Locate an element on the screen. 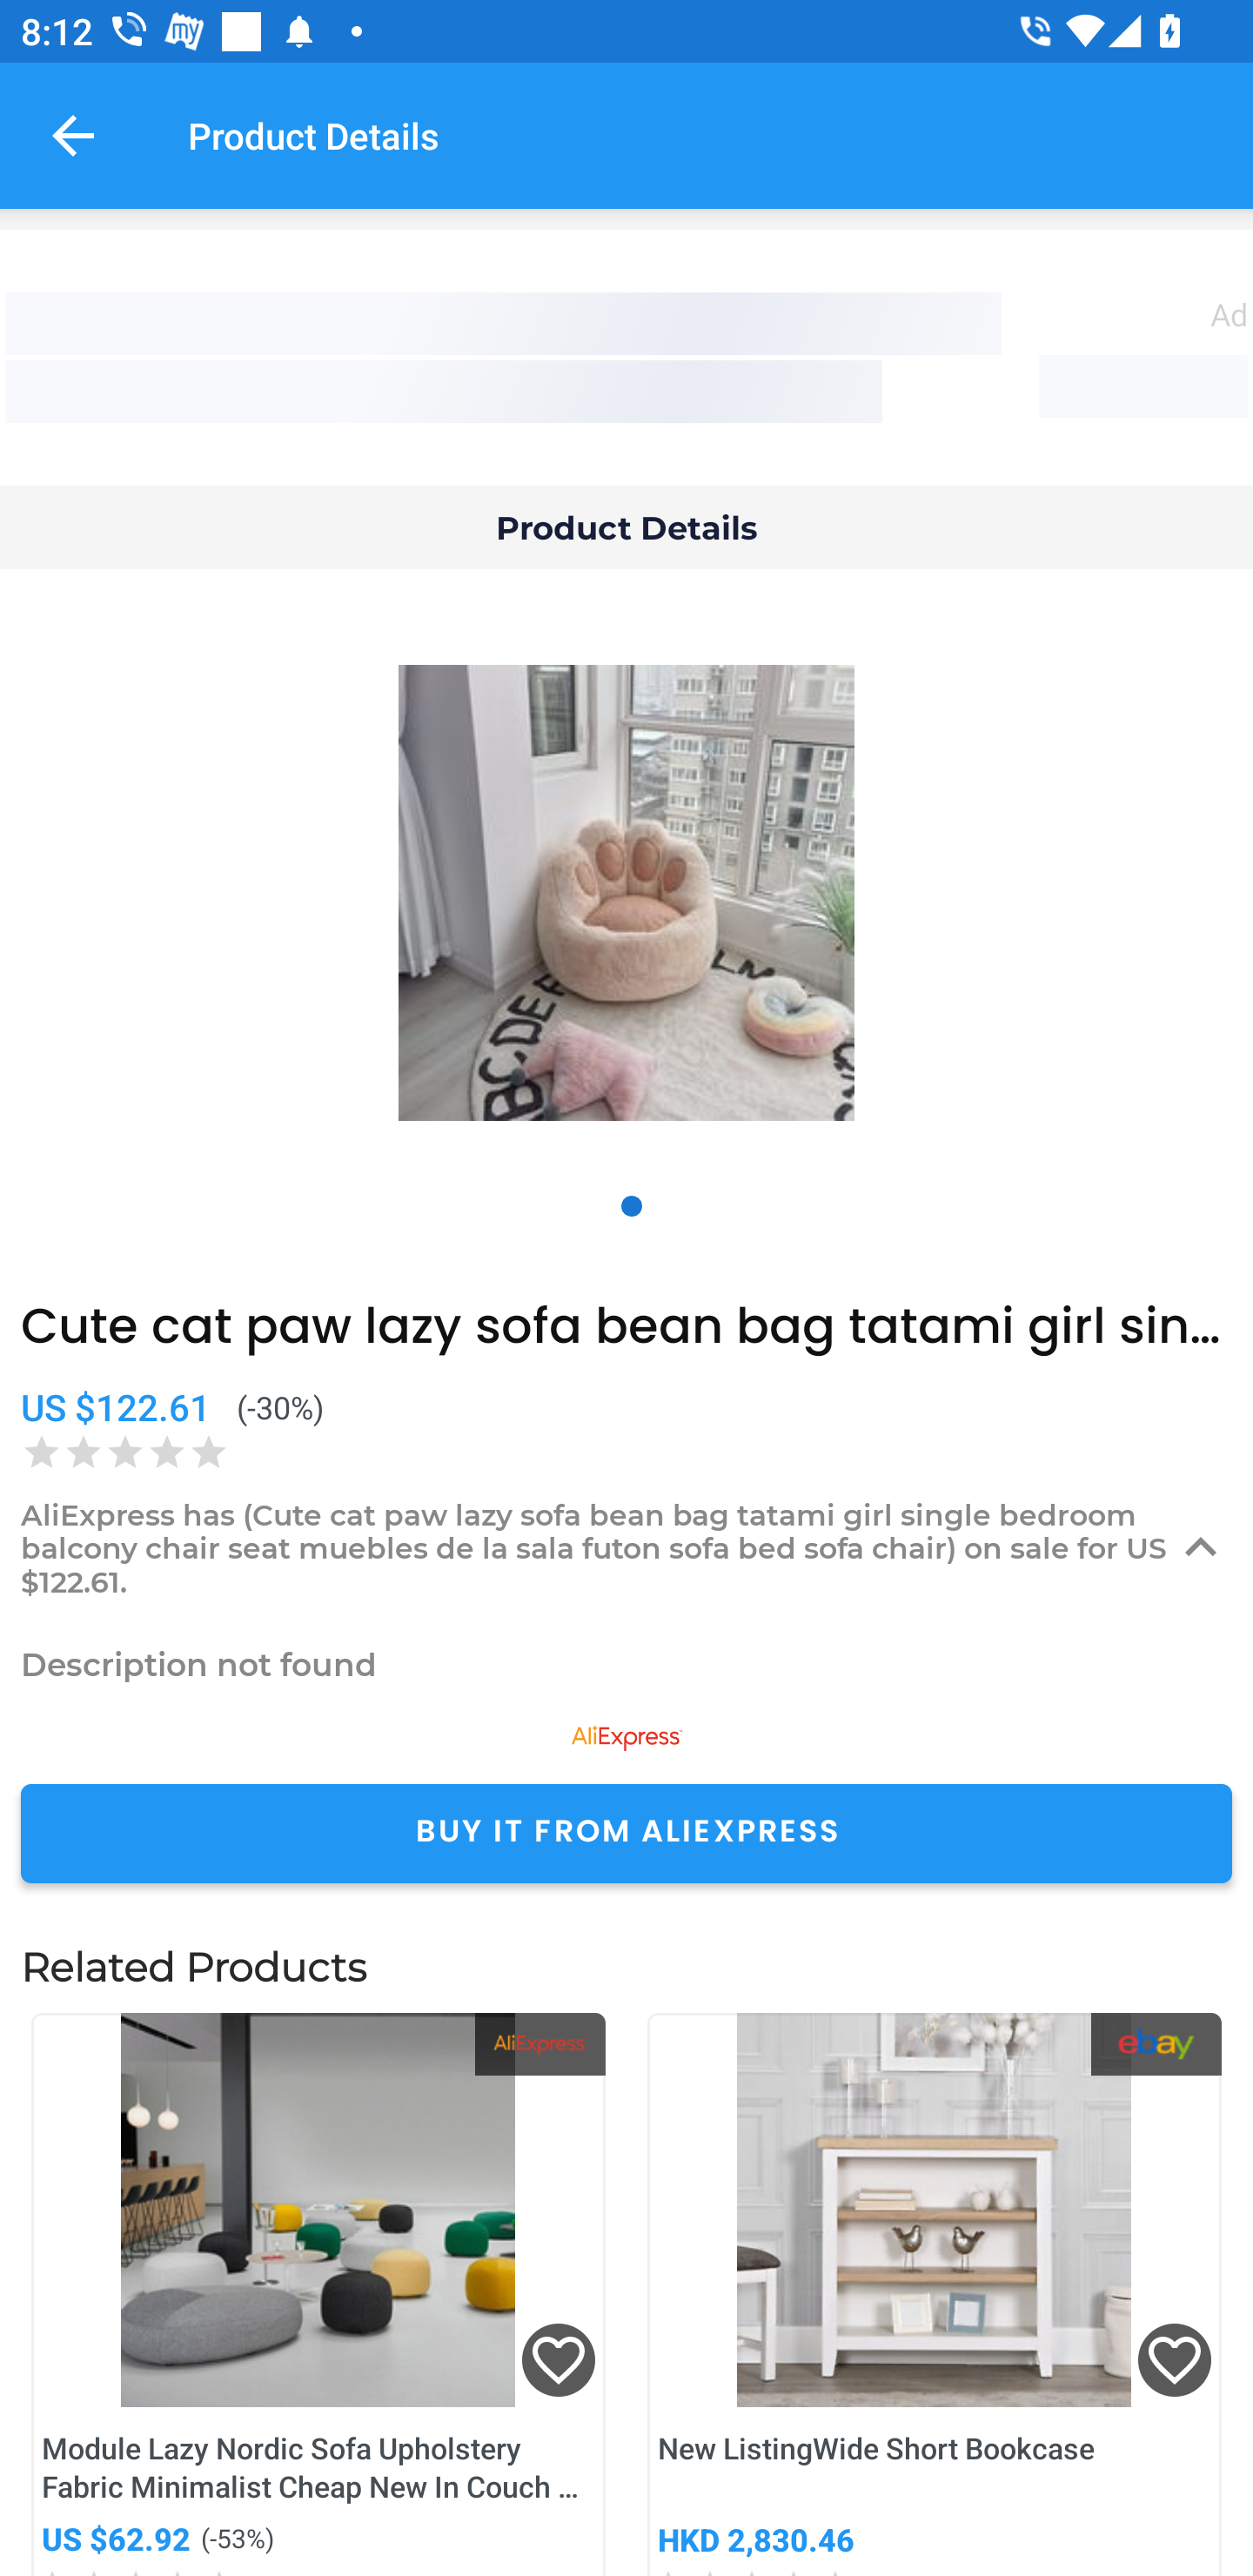 The width and height of the screenshot is (1253, 2576). Navigate up is located at coordinates (73, 135).